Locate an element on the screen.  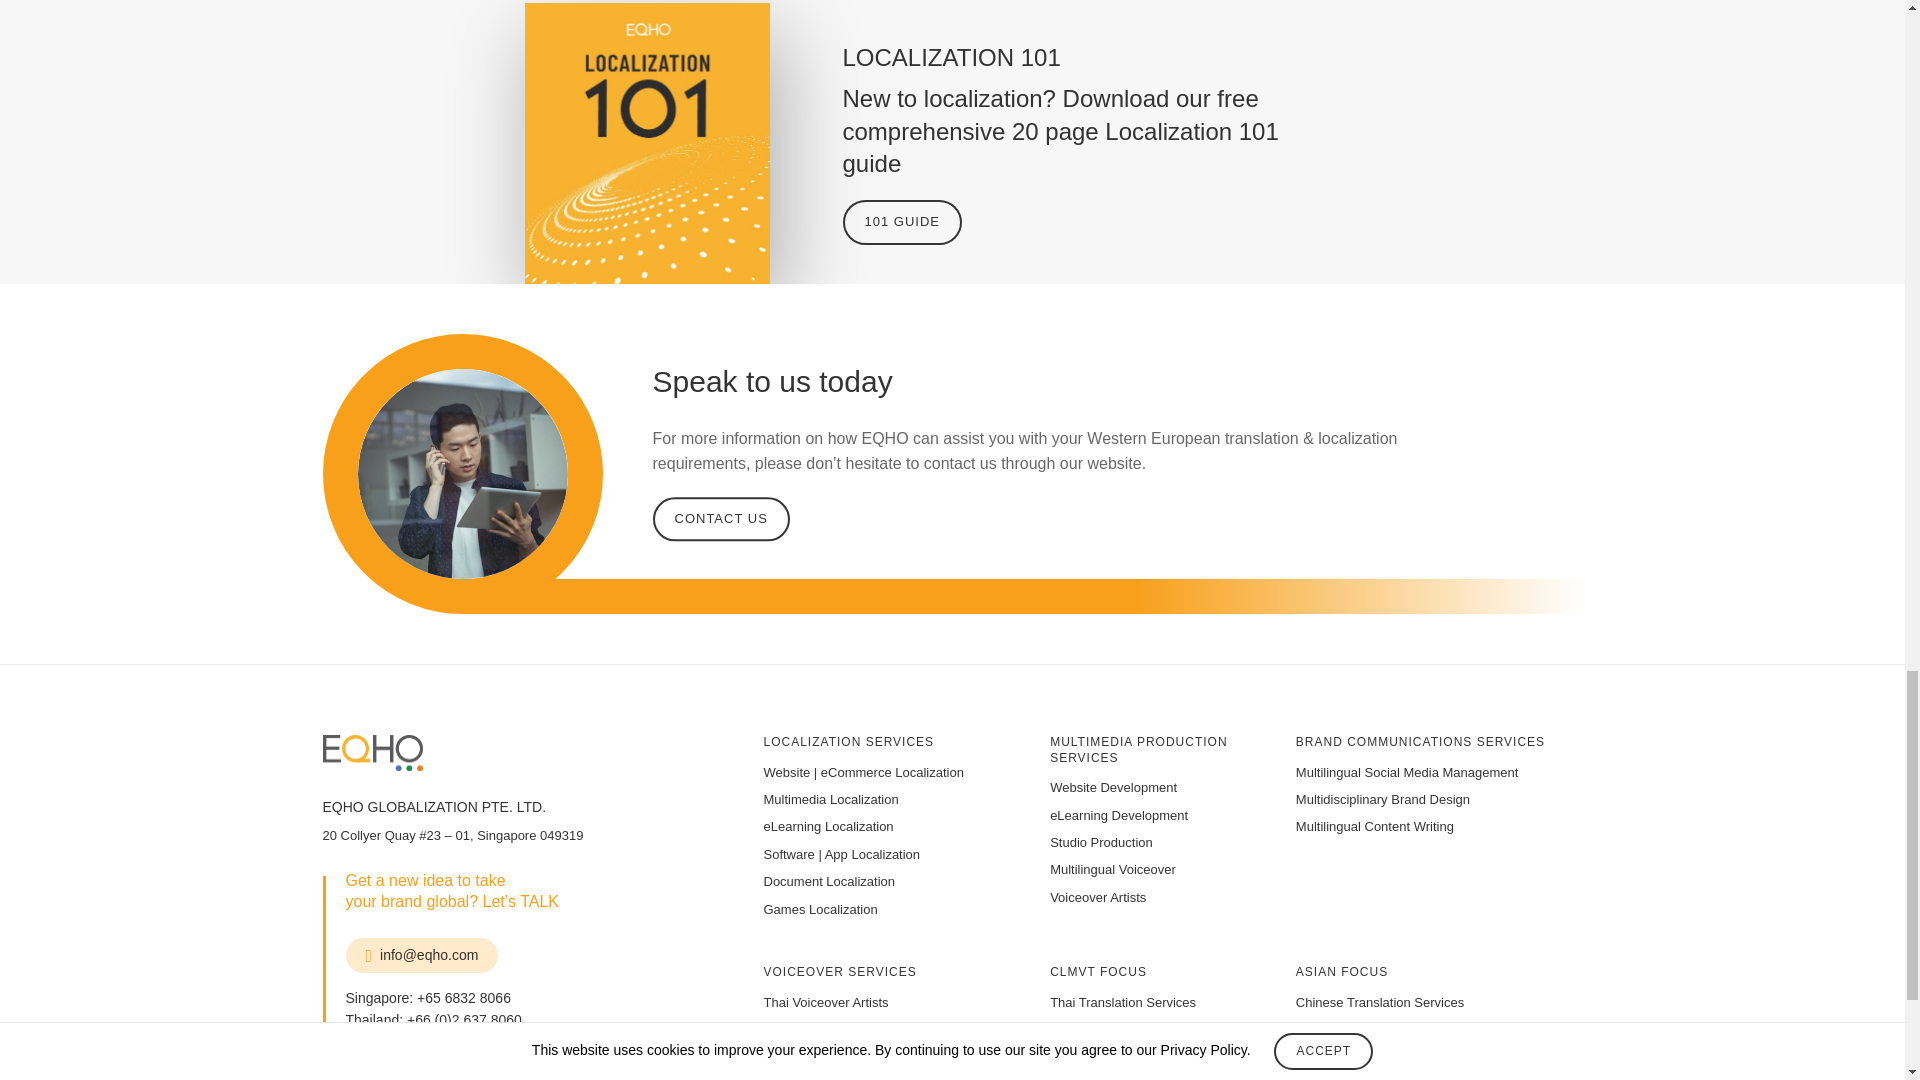
CONTACT US is located at coordinates (720, 518).